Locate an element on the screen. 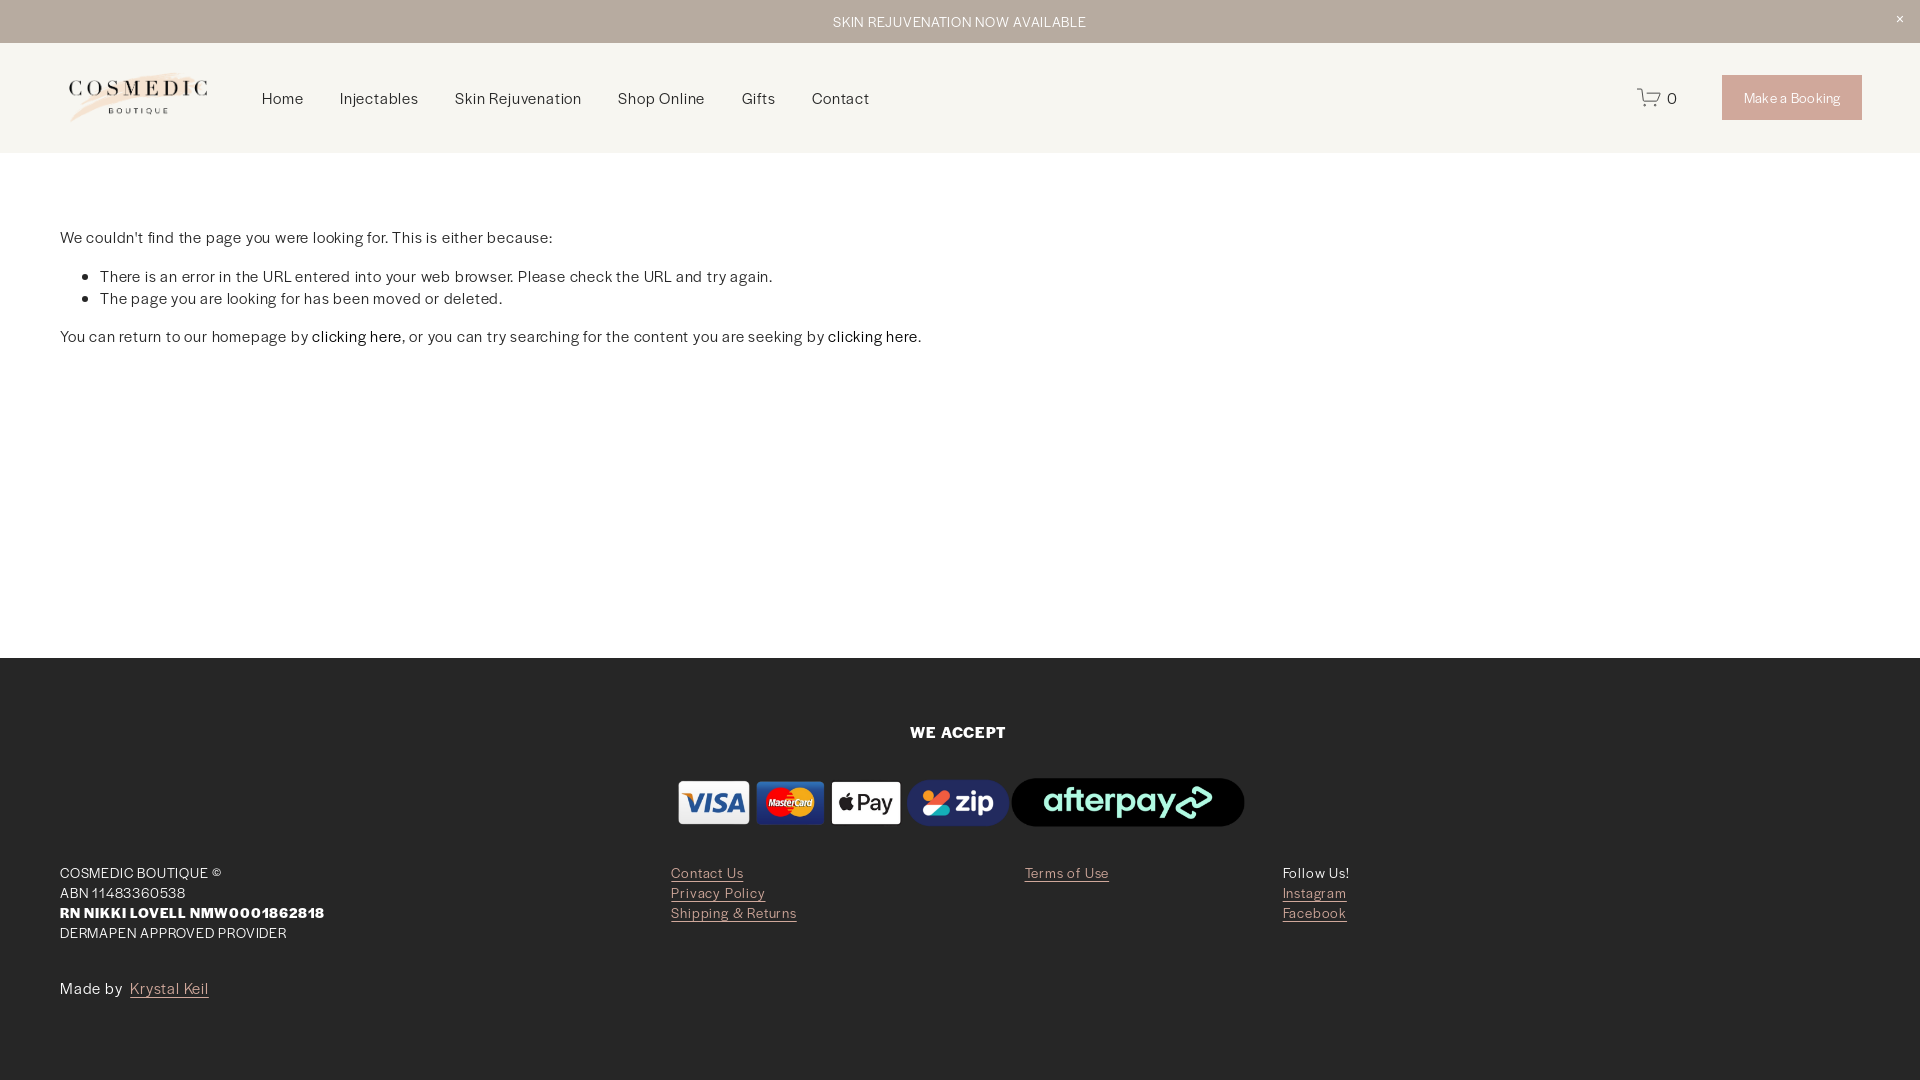  Shipping & Returns is located at coordinates (734, 913).